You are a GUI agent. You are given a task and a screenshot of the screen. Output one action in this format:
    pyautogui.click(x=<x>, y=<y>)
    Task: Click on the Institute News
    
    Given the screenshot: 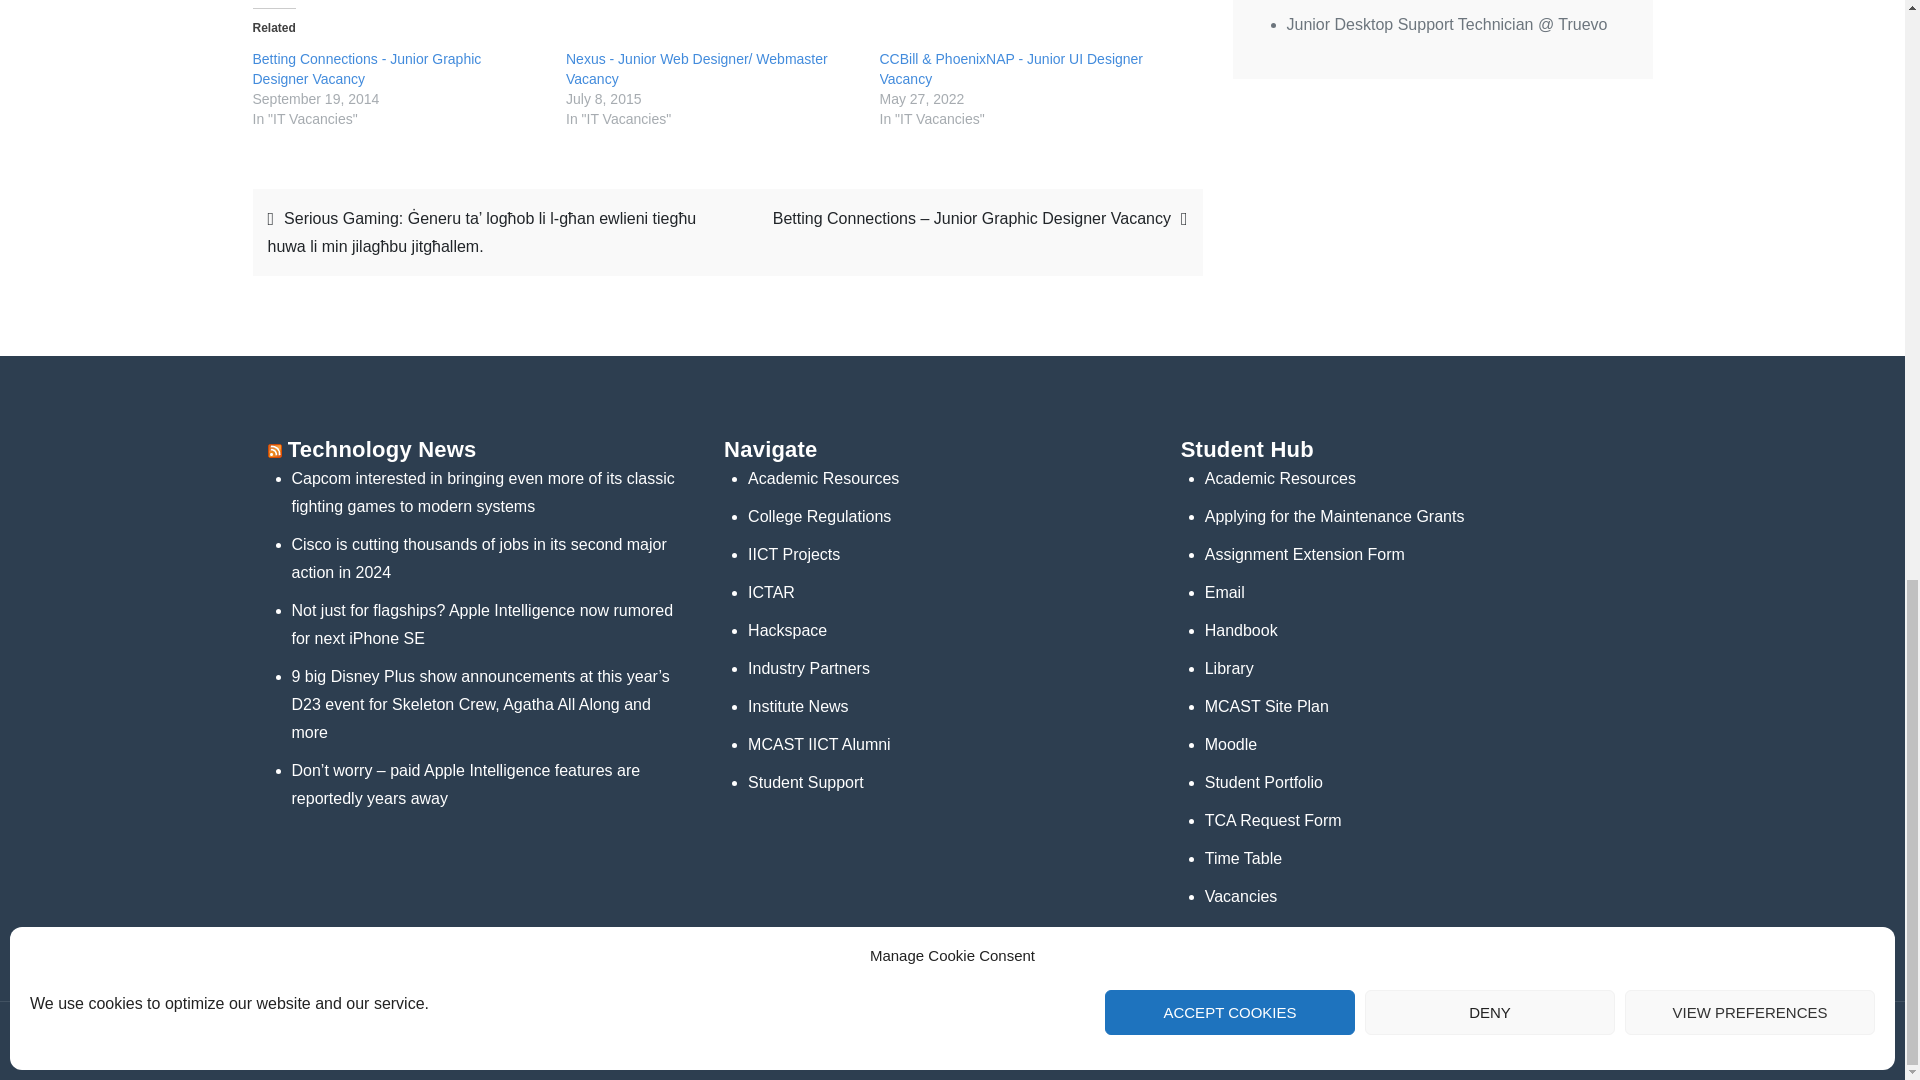 What is the action you would take?
    pyautogui.click(x=798, y=706)
    